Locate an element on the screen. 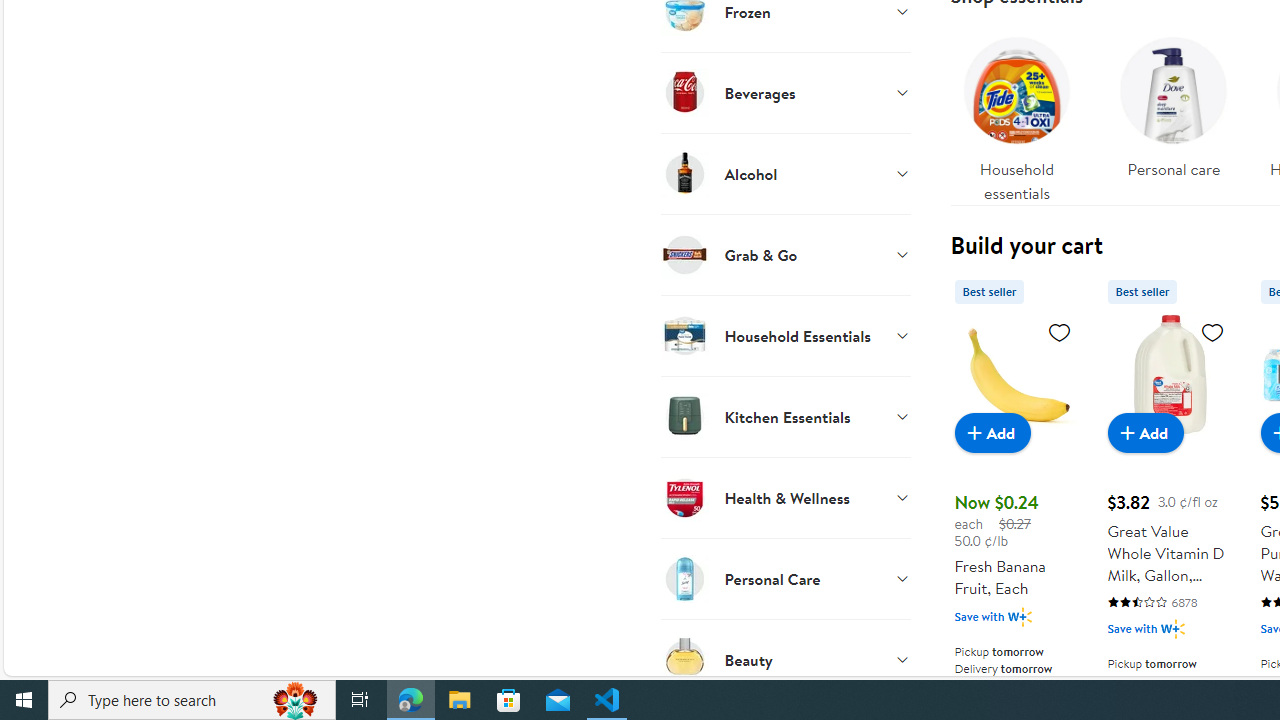 This screenshot has width=1280, height=720. Household essentials is located at coordinates (1016, 114).